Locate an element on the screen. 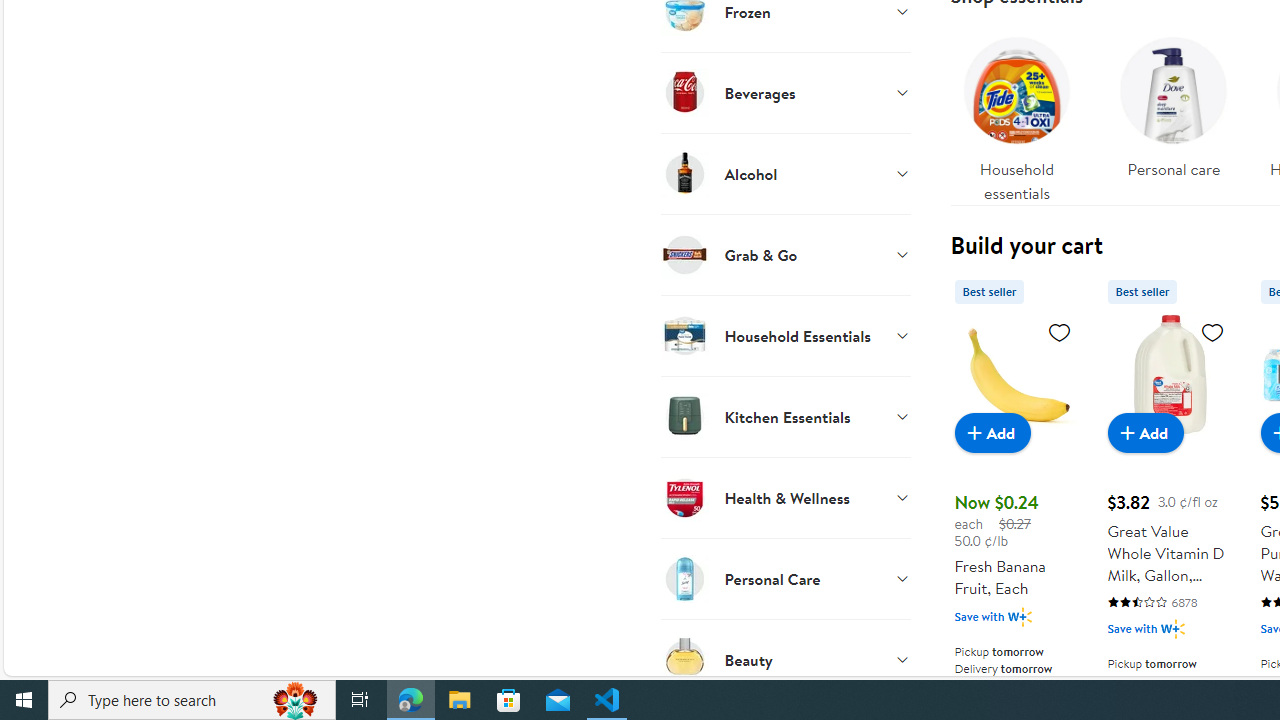 This screenshot has width=1280, height=720. Household essentials is located at coordinates (1016, 114).